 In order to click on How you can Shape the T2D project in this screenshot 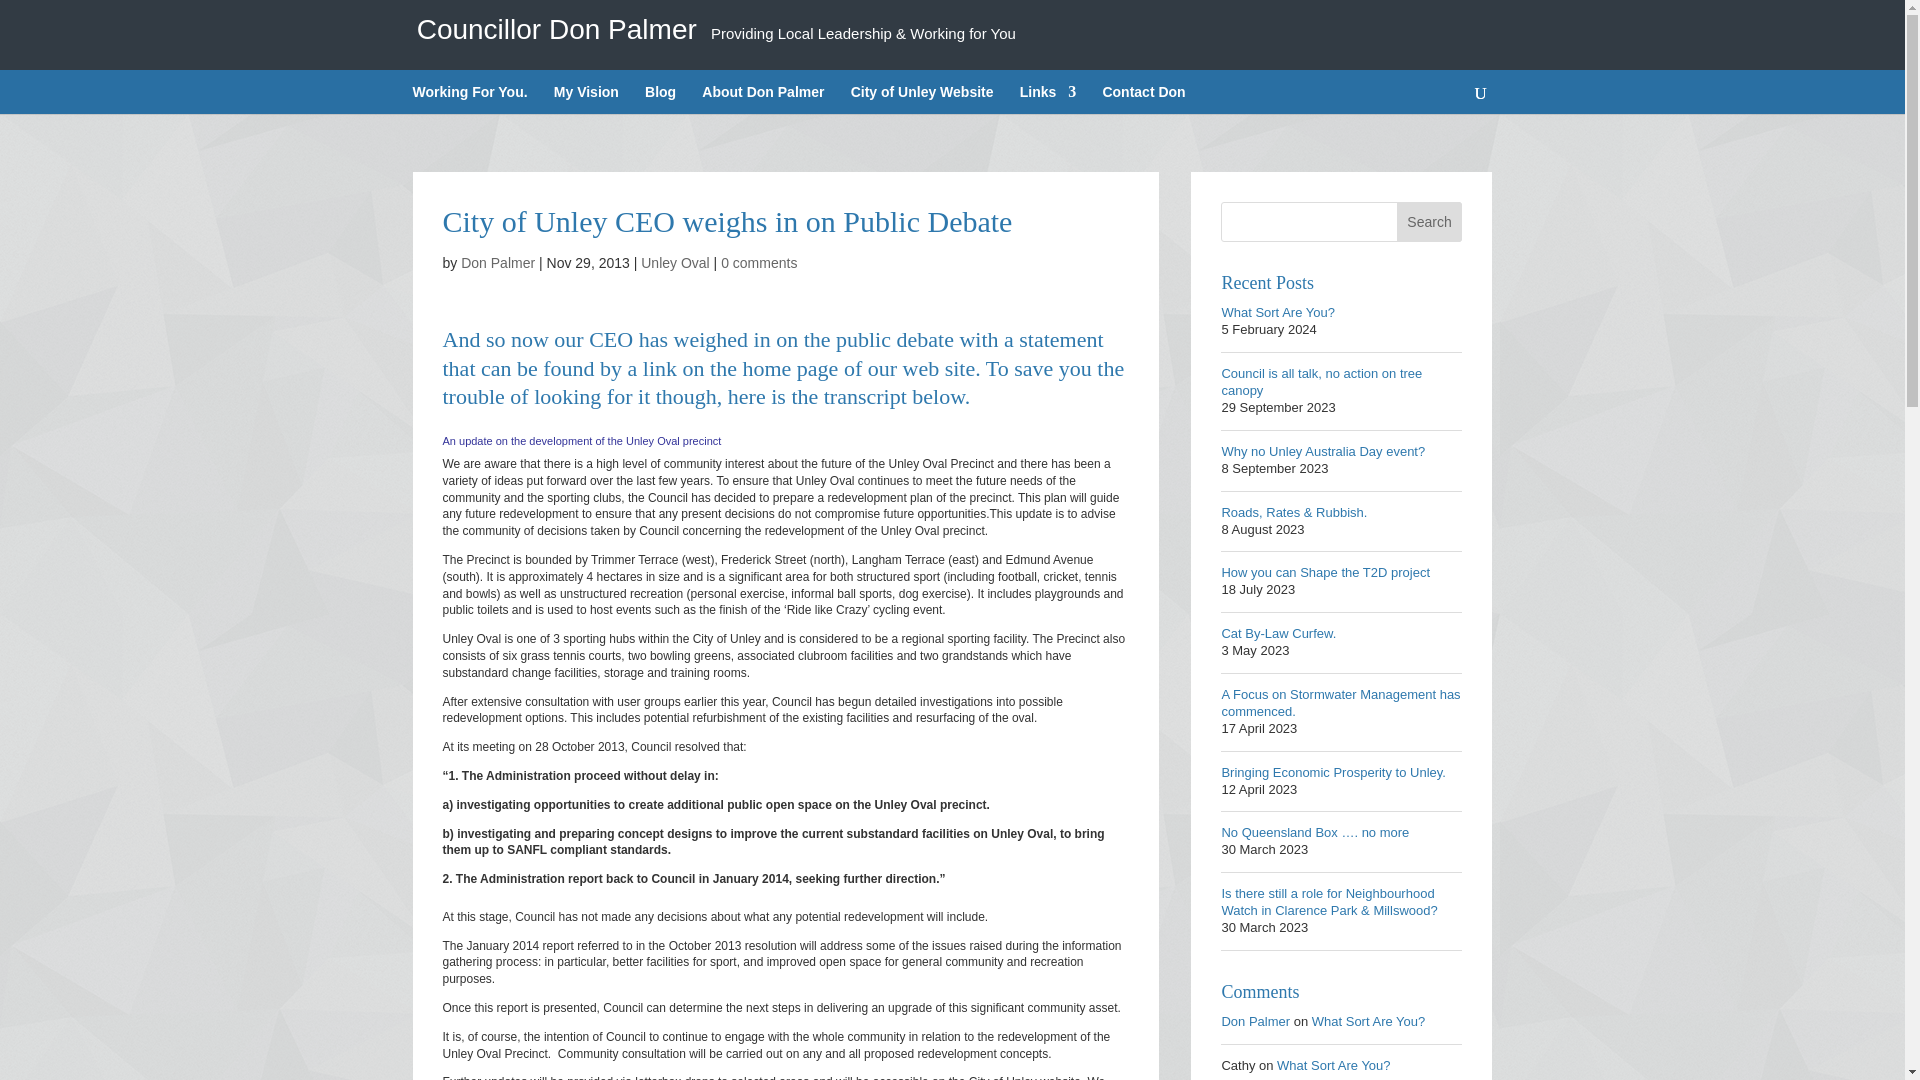, I will do `click(1326, 572)`.